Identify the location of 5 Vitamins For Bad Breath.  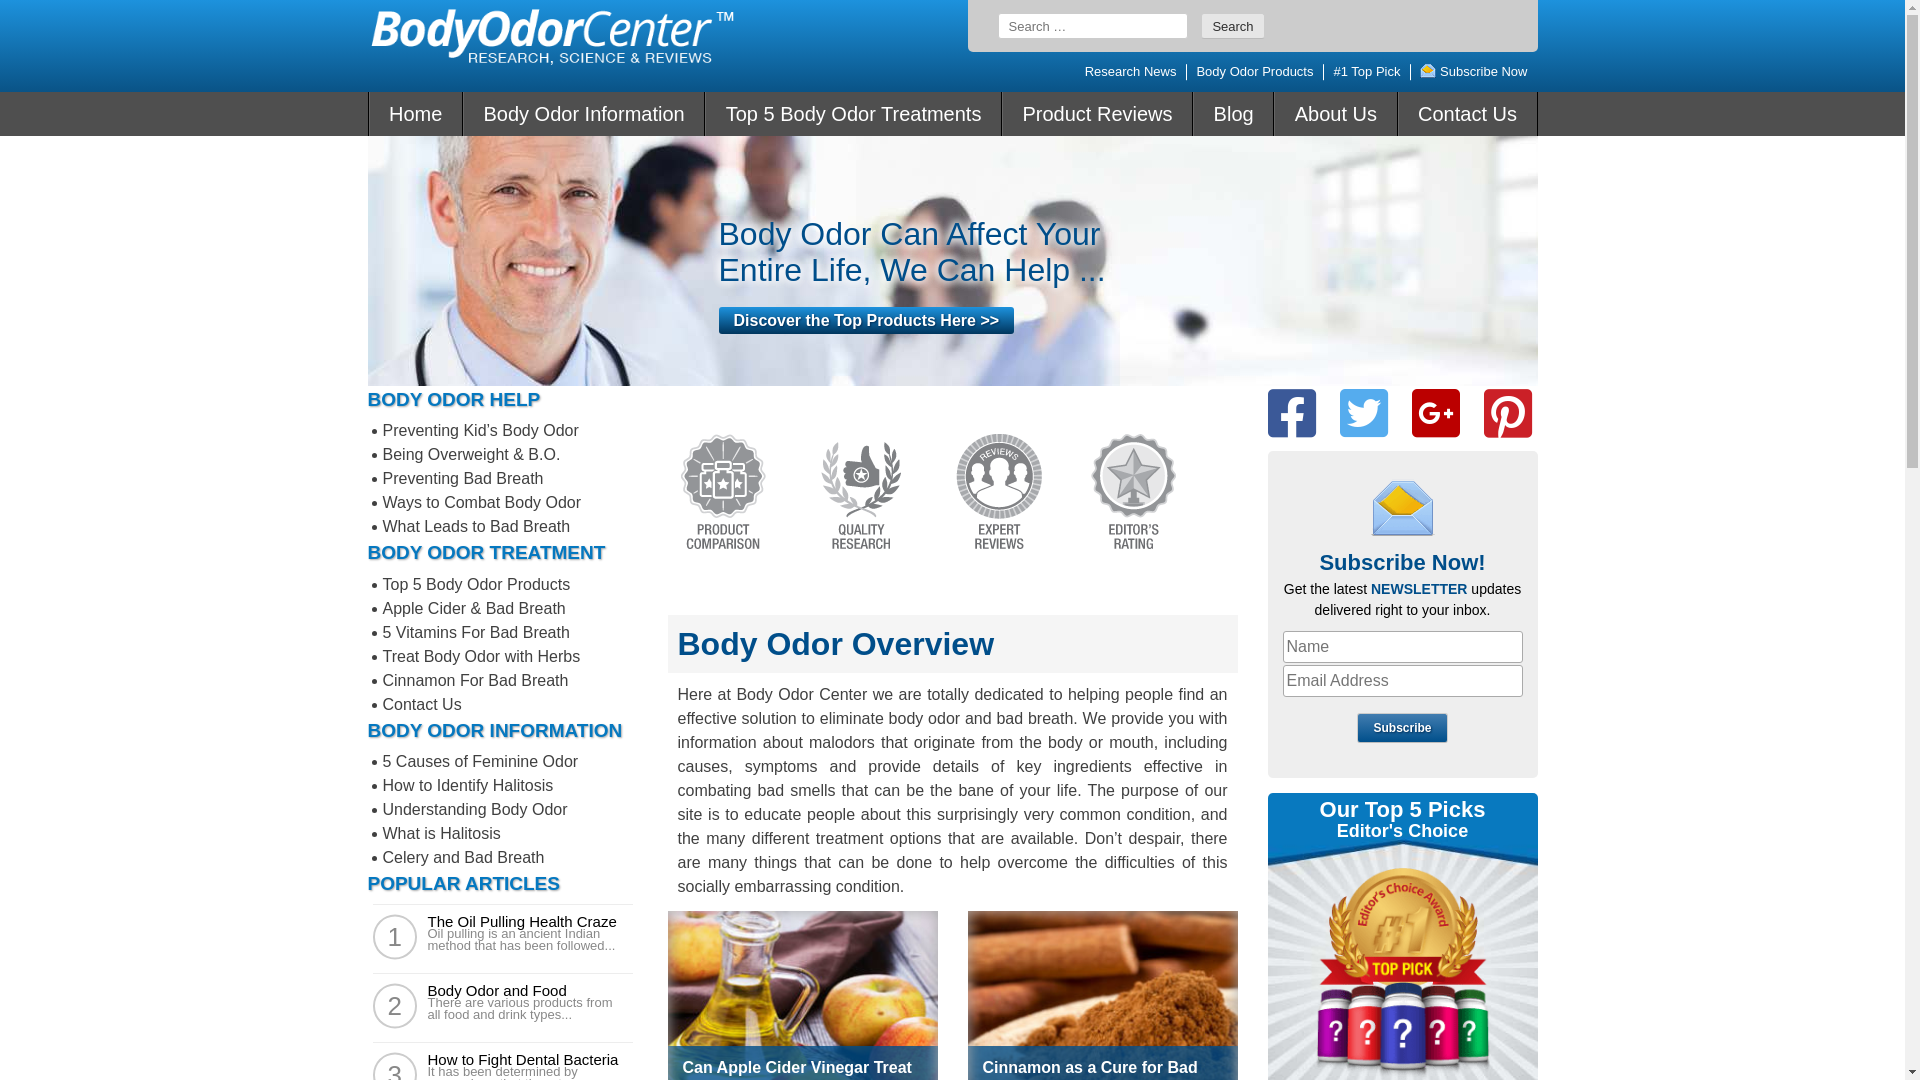
(476, 632).